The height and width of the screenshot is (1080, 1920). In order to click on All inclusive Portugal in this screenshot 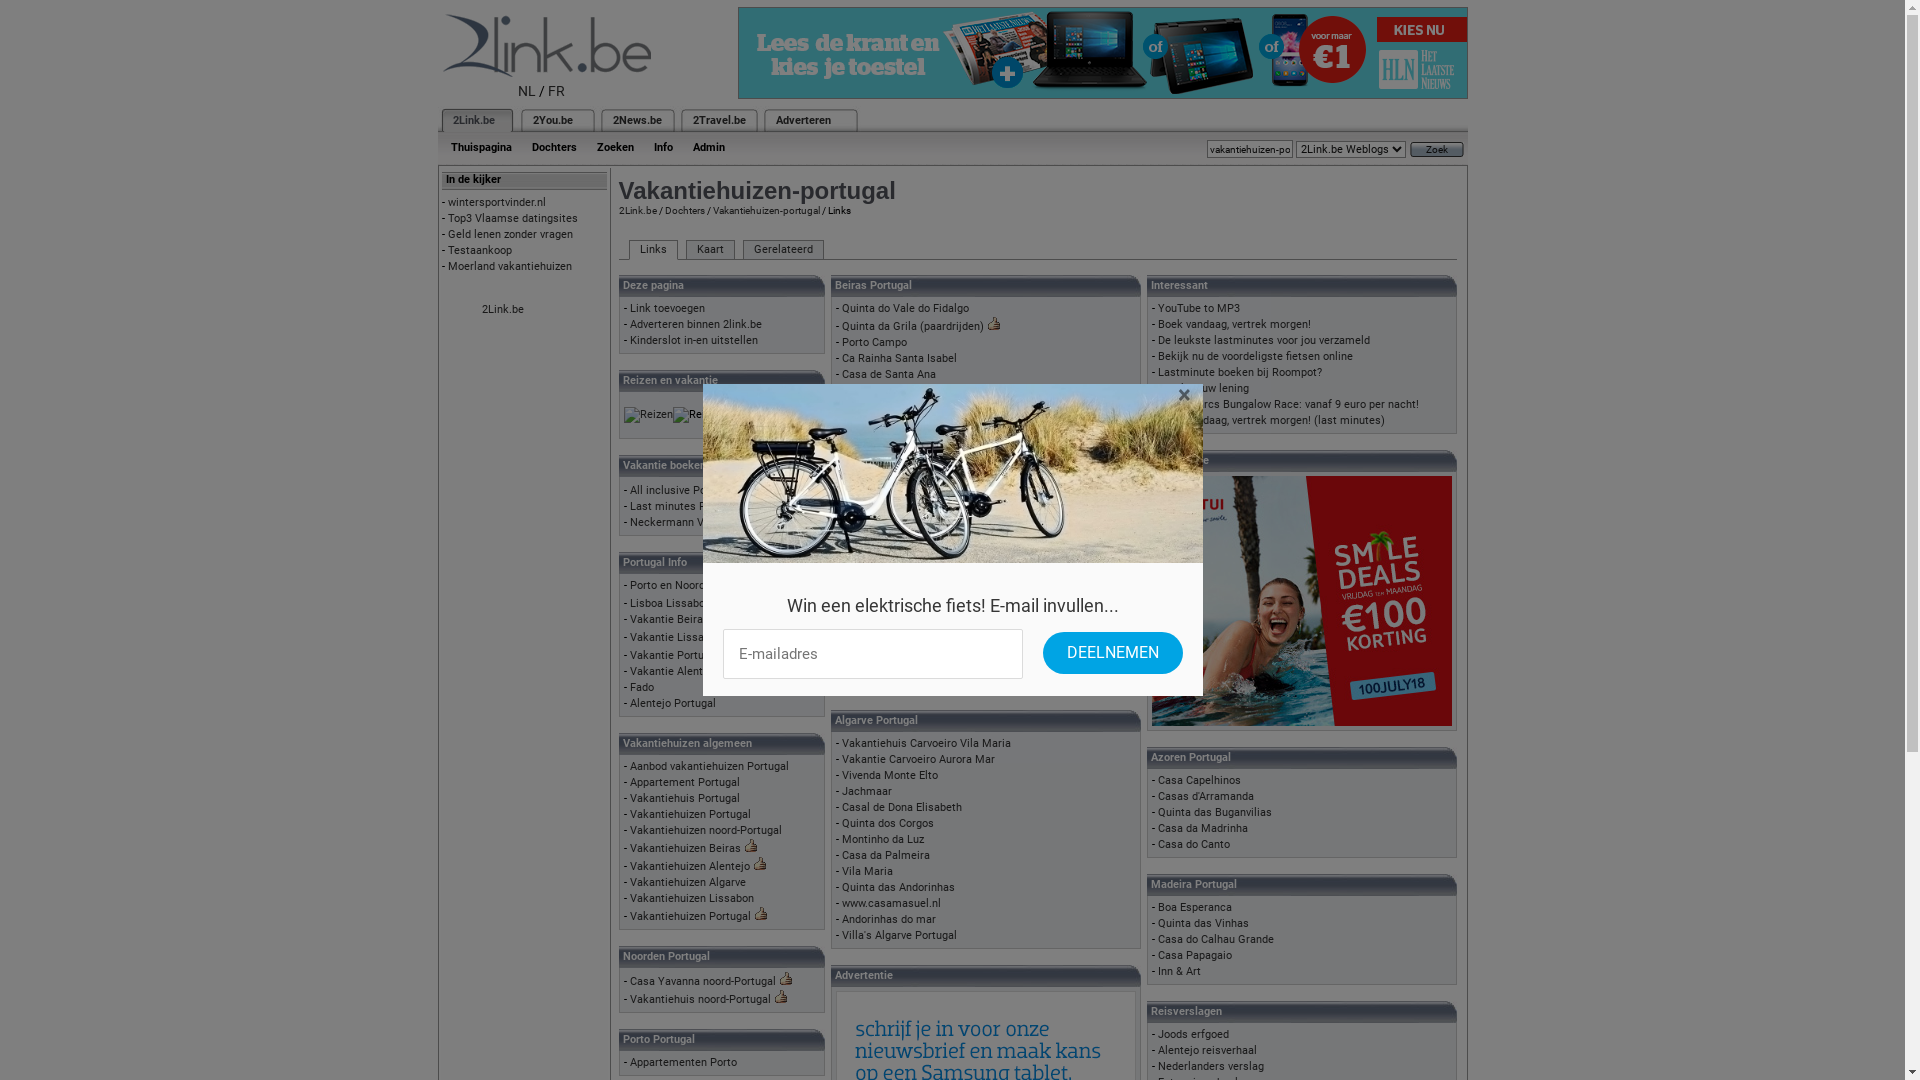, I will do `click(682, 490)`.